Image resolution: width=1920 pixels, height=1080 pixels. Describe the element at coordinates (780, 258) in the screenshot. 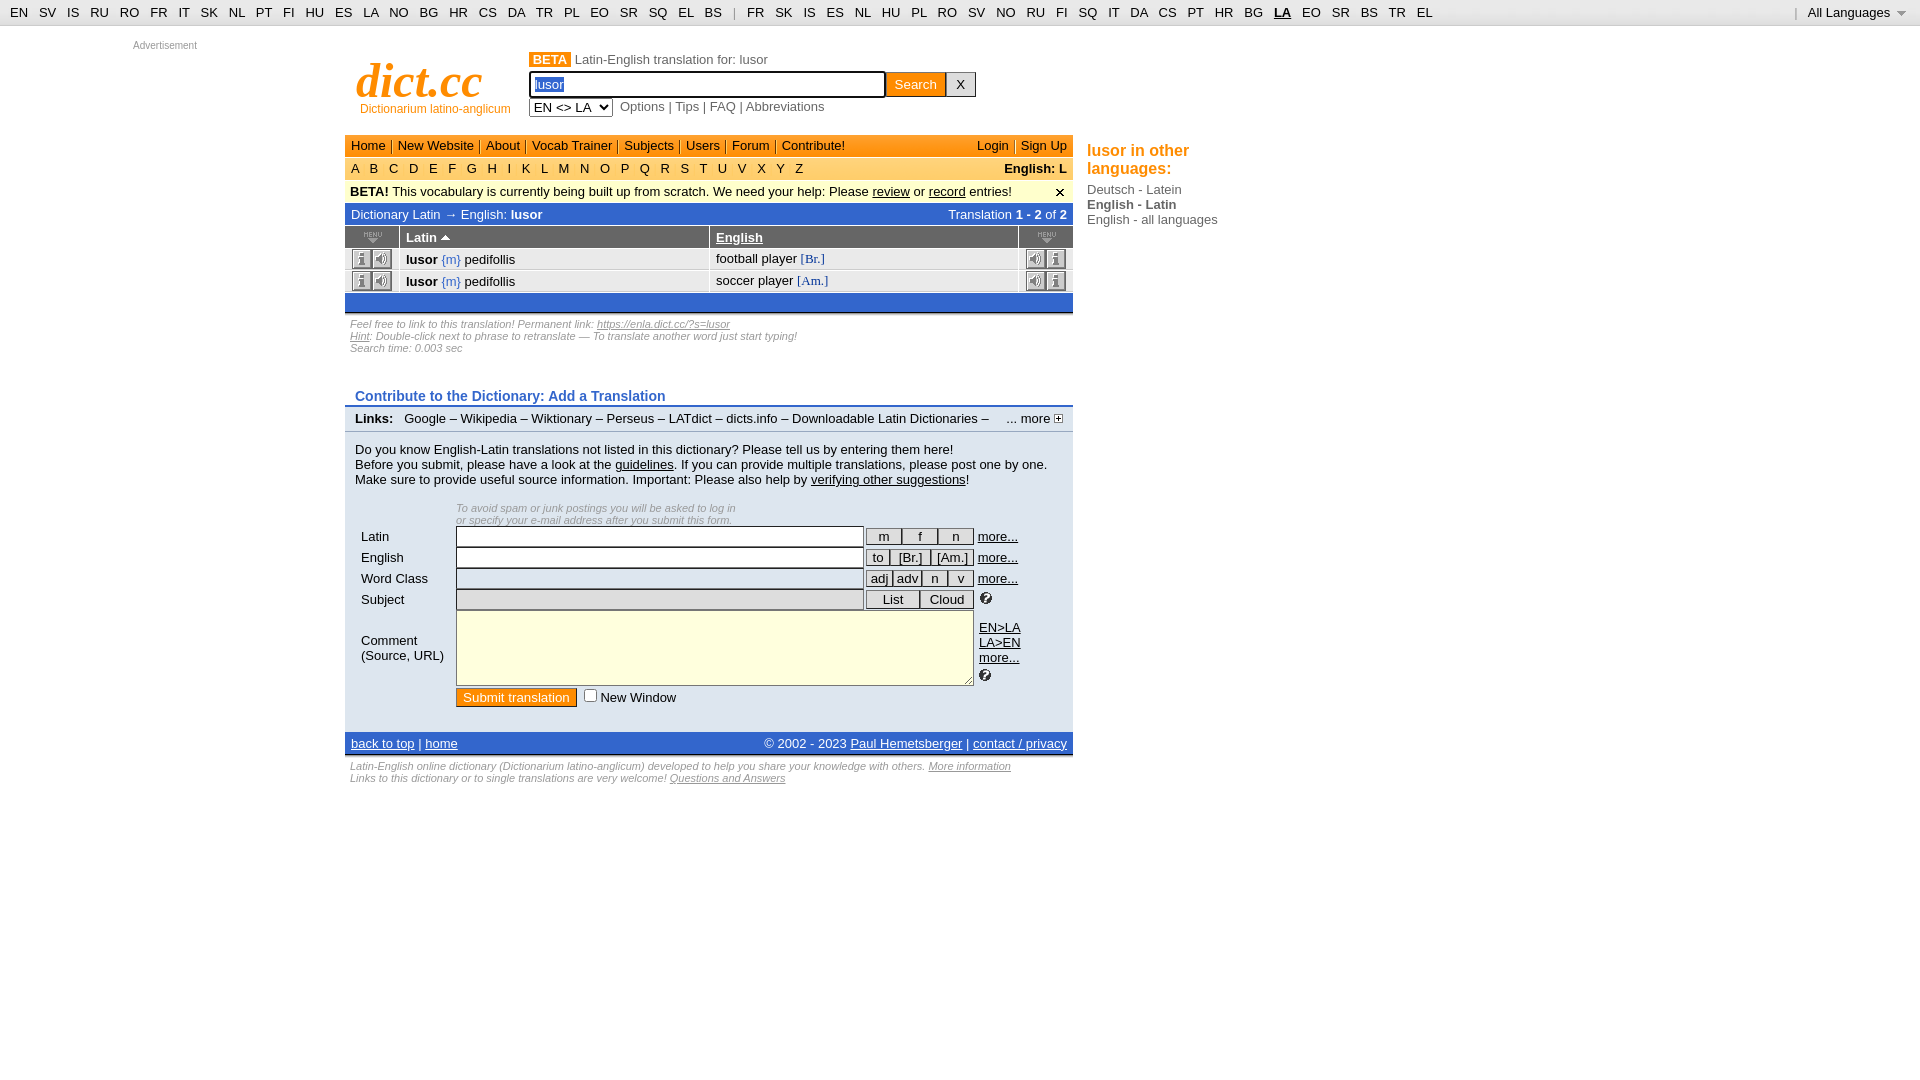

I see `player` at that location.